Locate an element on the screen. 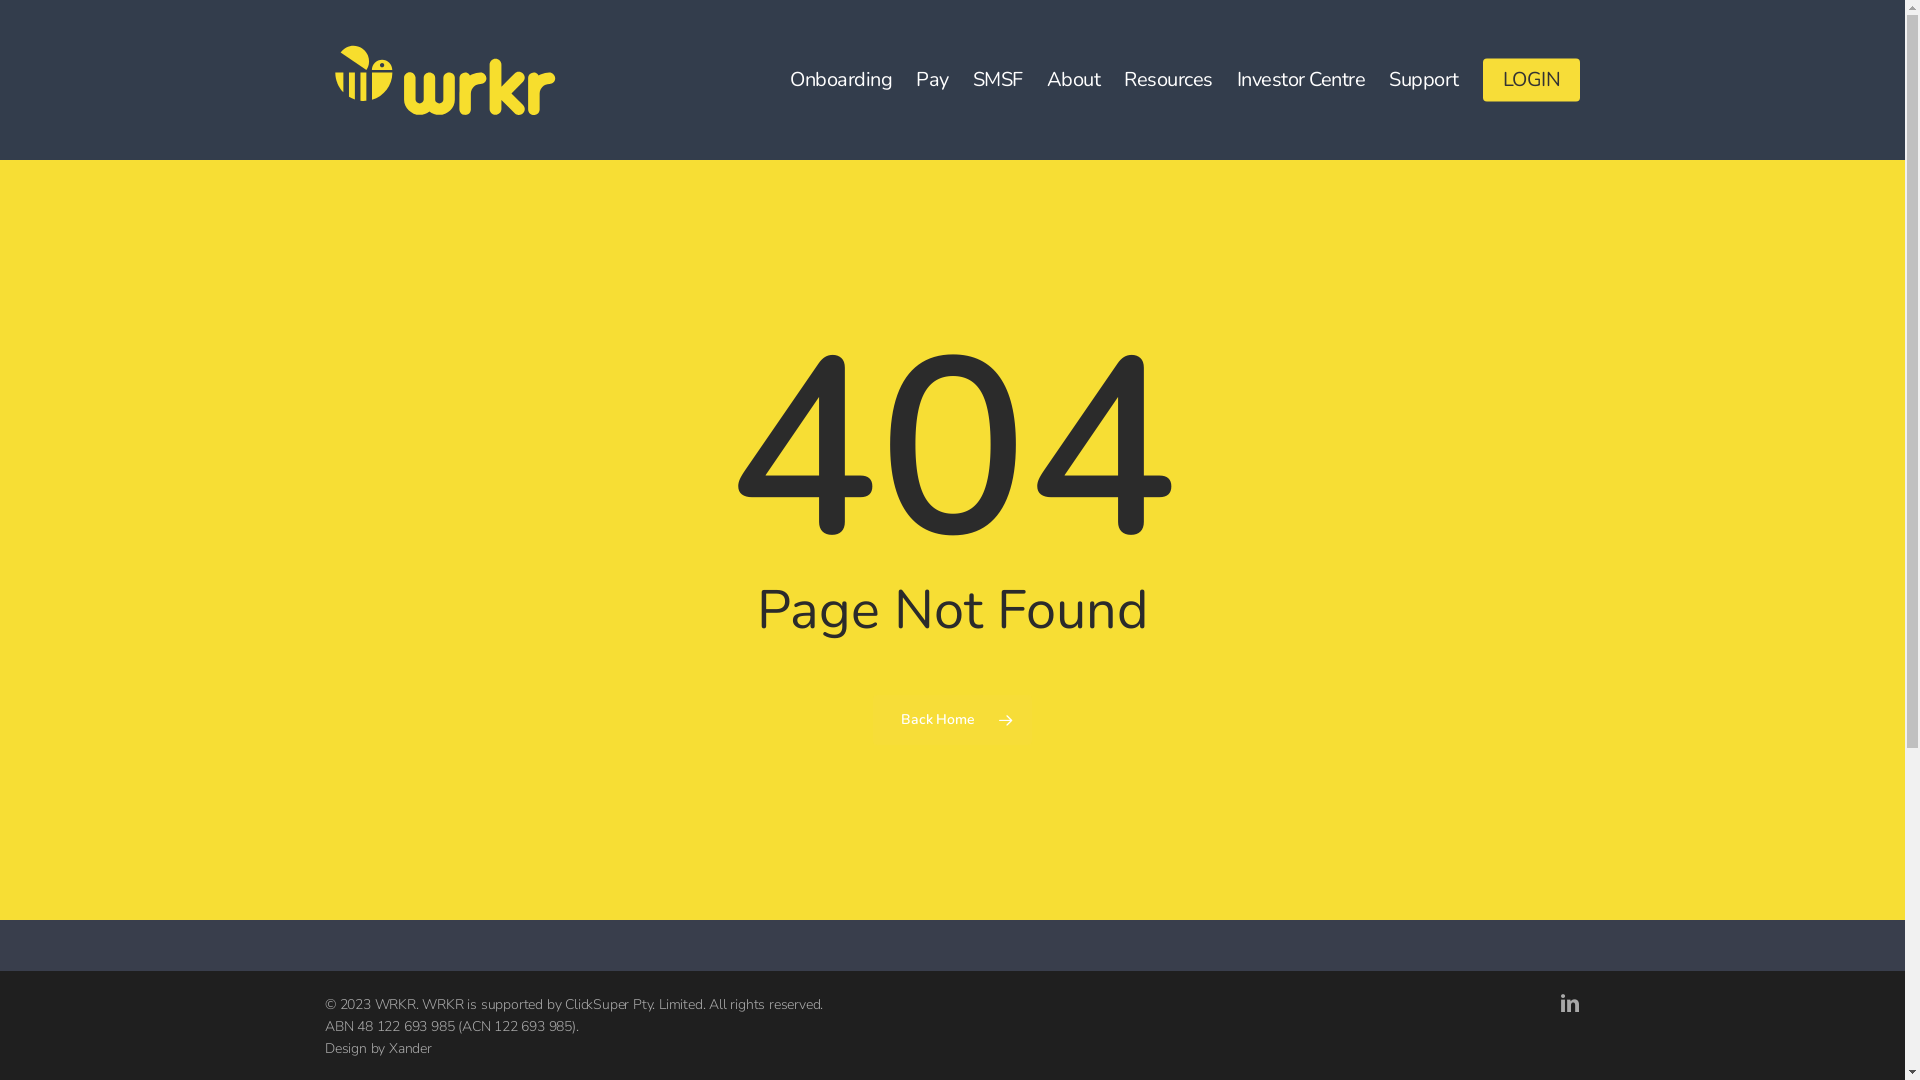 Image resolution: width=1920 pixels, height=1080 pixels. Pay is located at coordinates (932, 80).